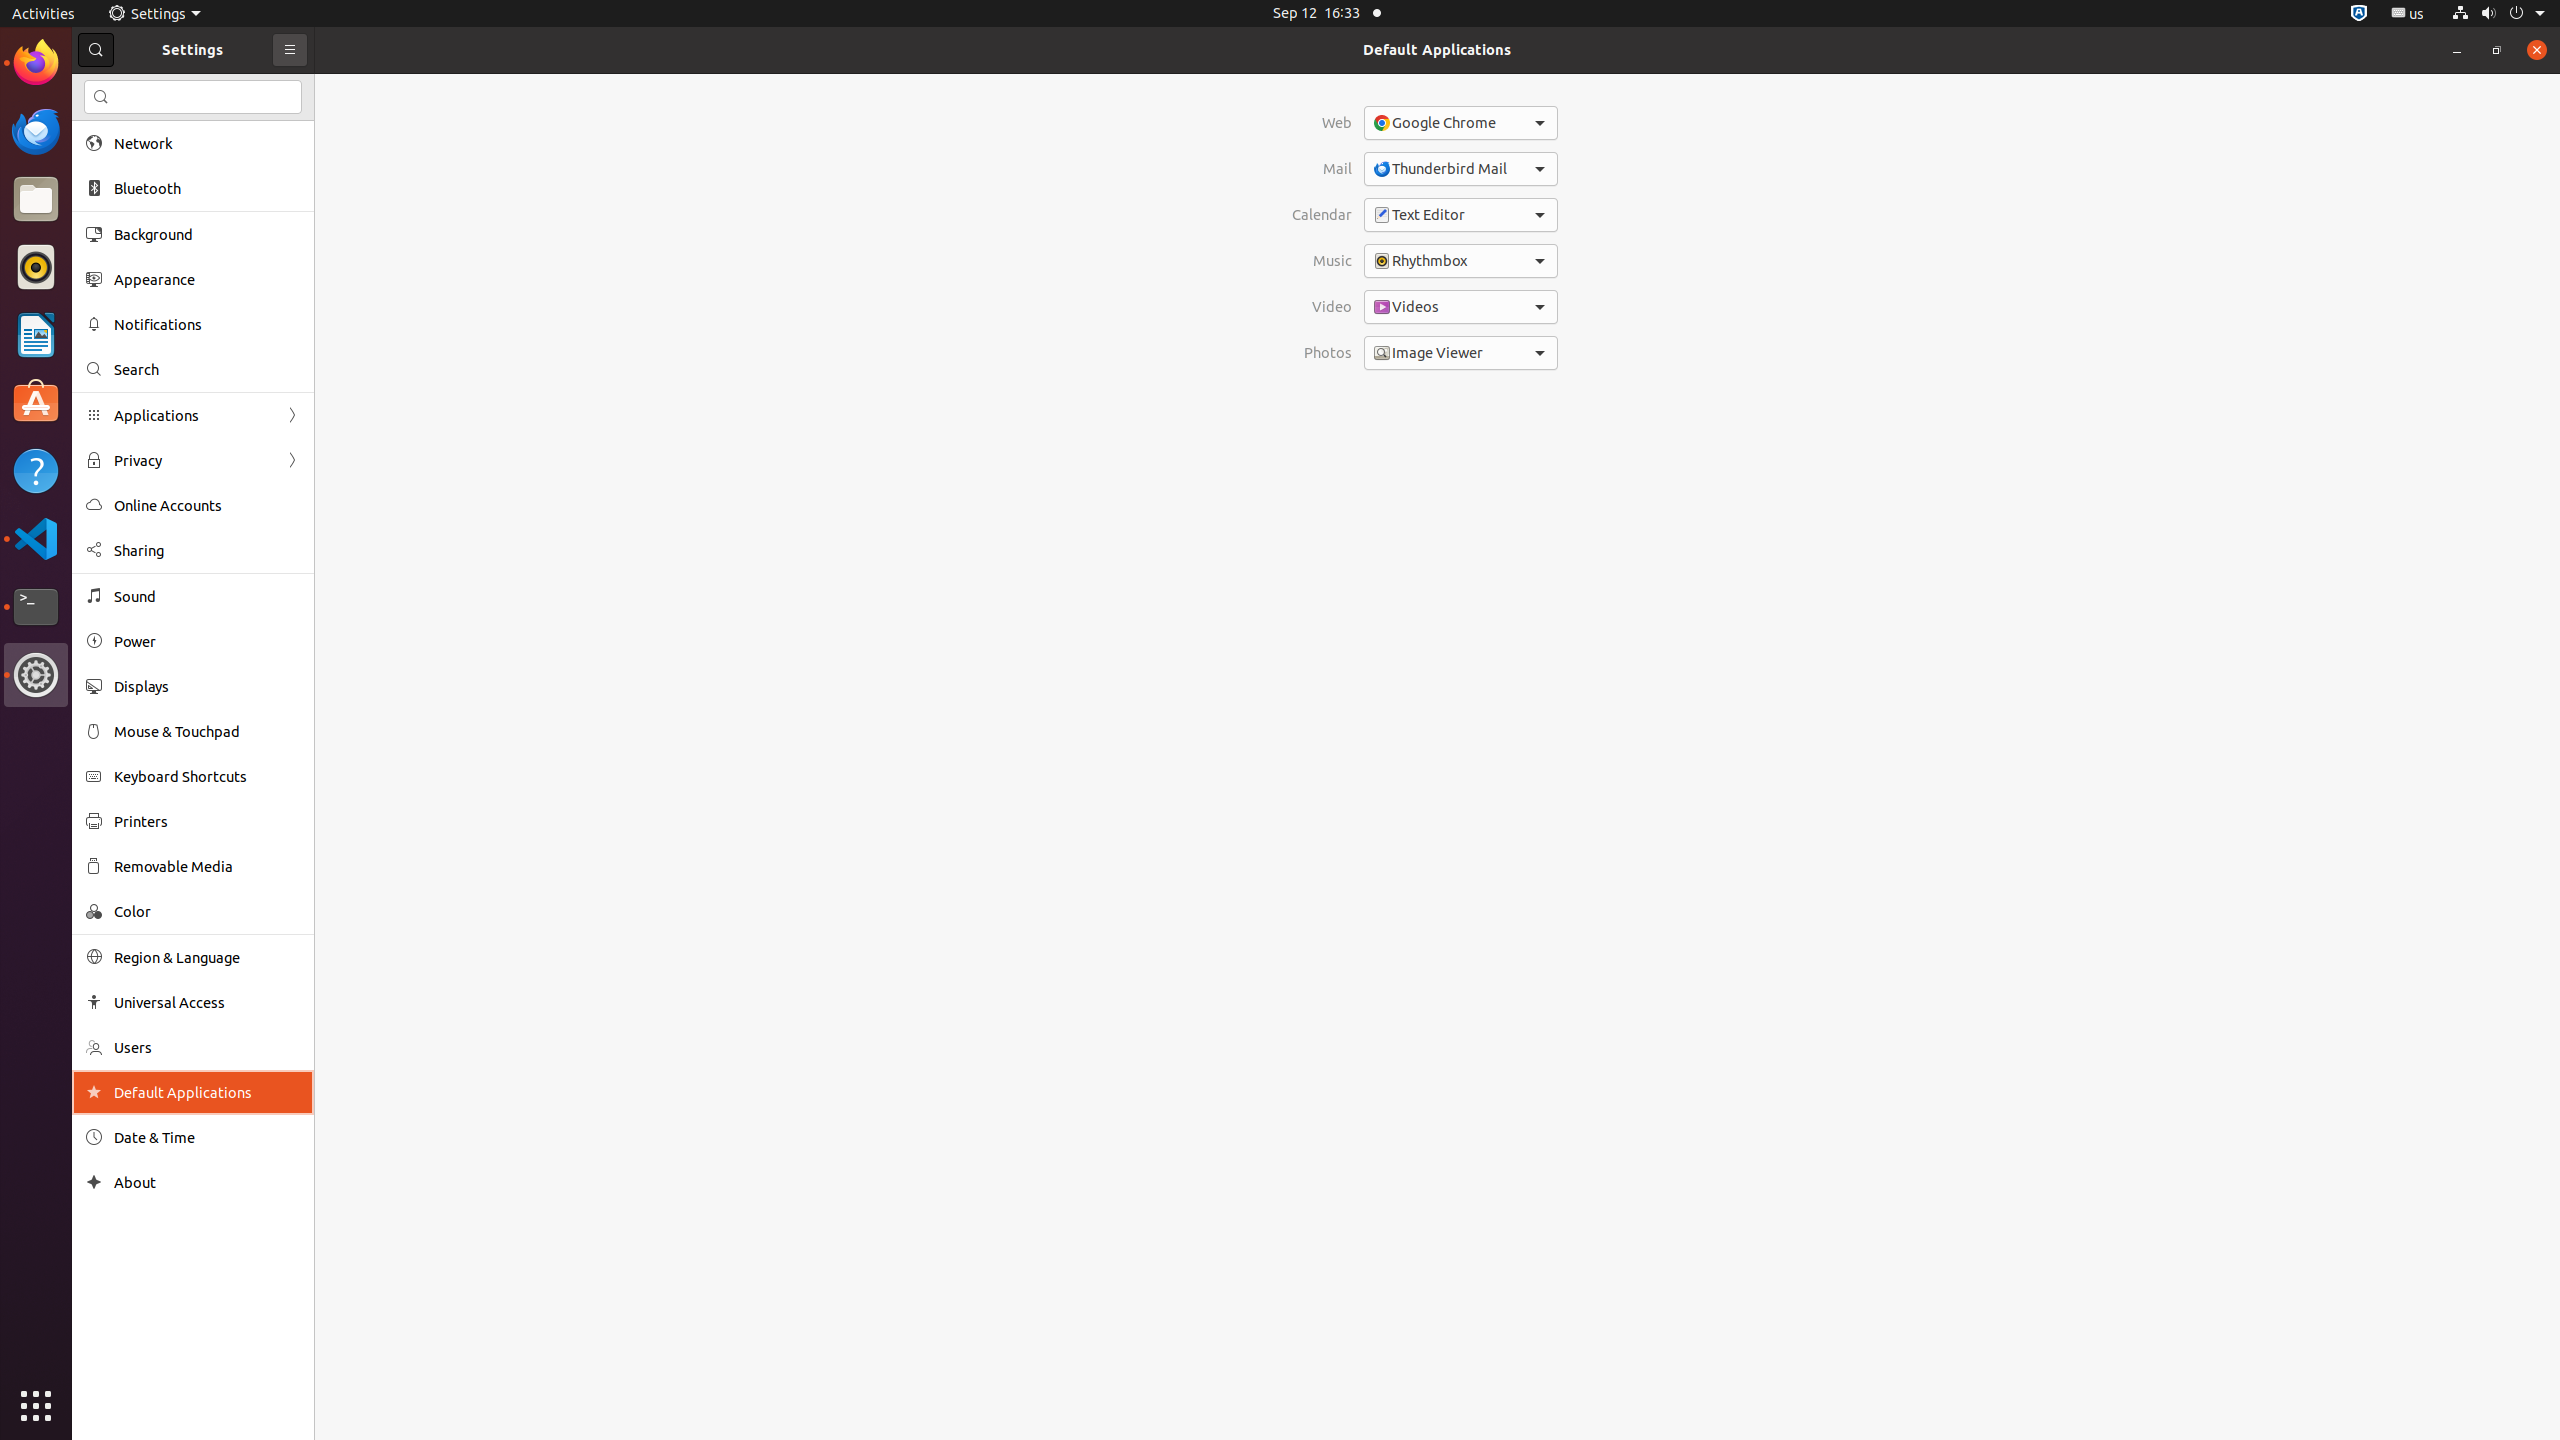 Image resolution: width=2560 pixels, height=1440 pixels. Describe the element at coordinates (36, 607) in the screenshot. I see `Terminal` at that location.